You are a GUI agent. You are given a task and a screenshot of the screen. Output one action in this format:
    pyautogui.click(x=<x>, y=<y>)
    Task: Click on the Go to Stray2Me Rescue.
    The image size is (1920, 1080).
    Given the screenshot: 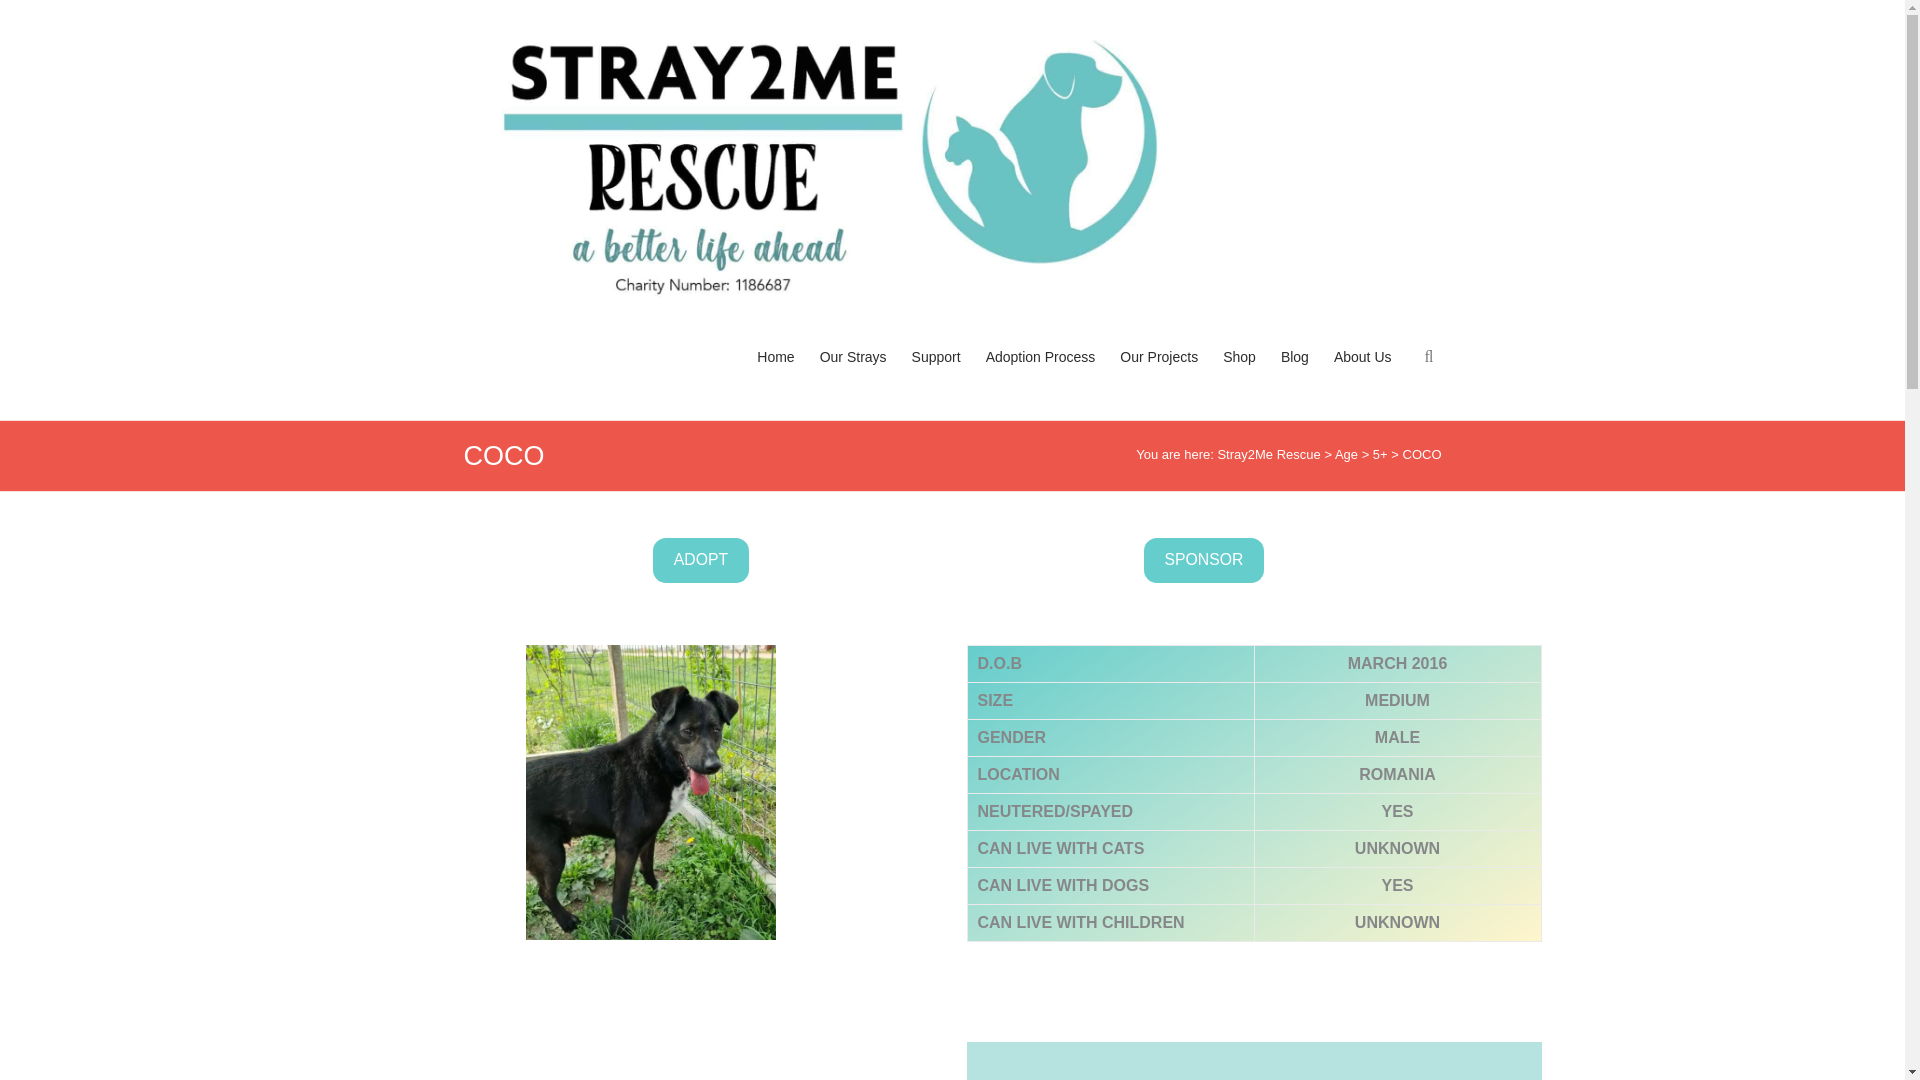 What is the action you would take?
    pyautogui.click(x=1268, y=454)
    